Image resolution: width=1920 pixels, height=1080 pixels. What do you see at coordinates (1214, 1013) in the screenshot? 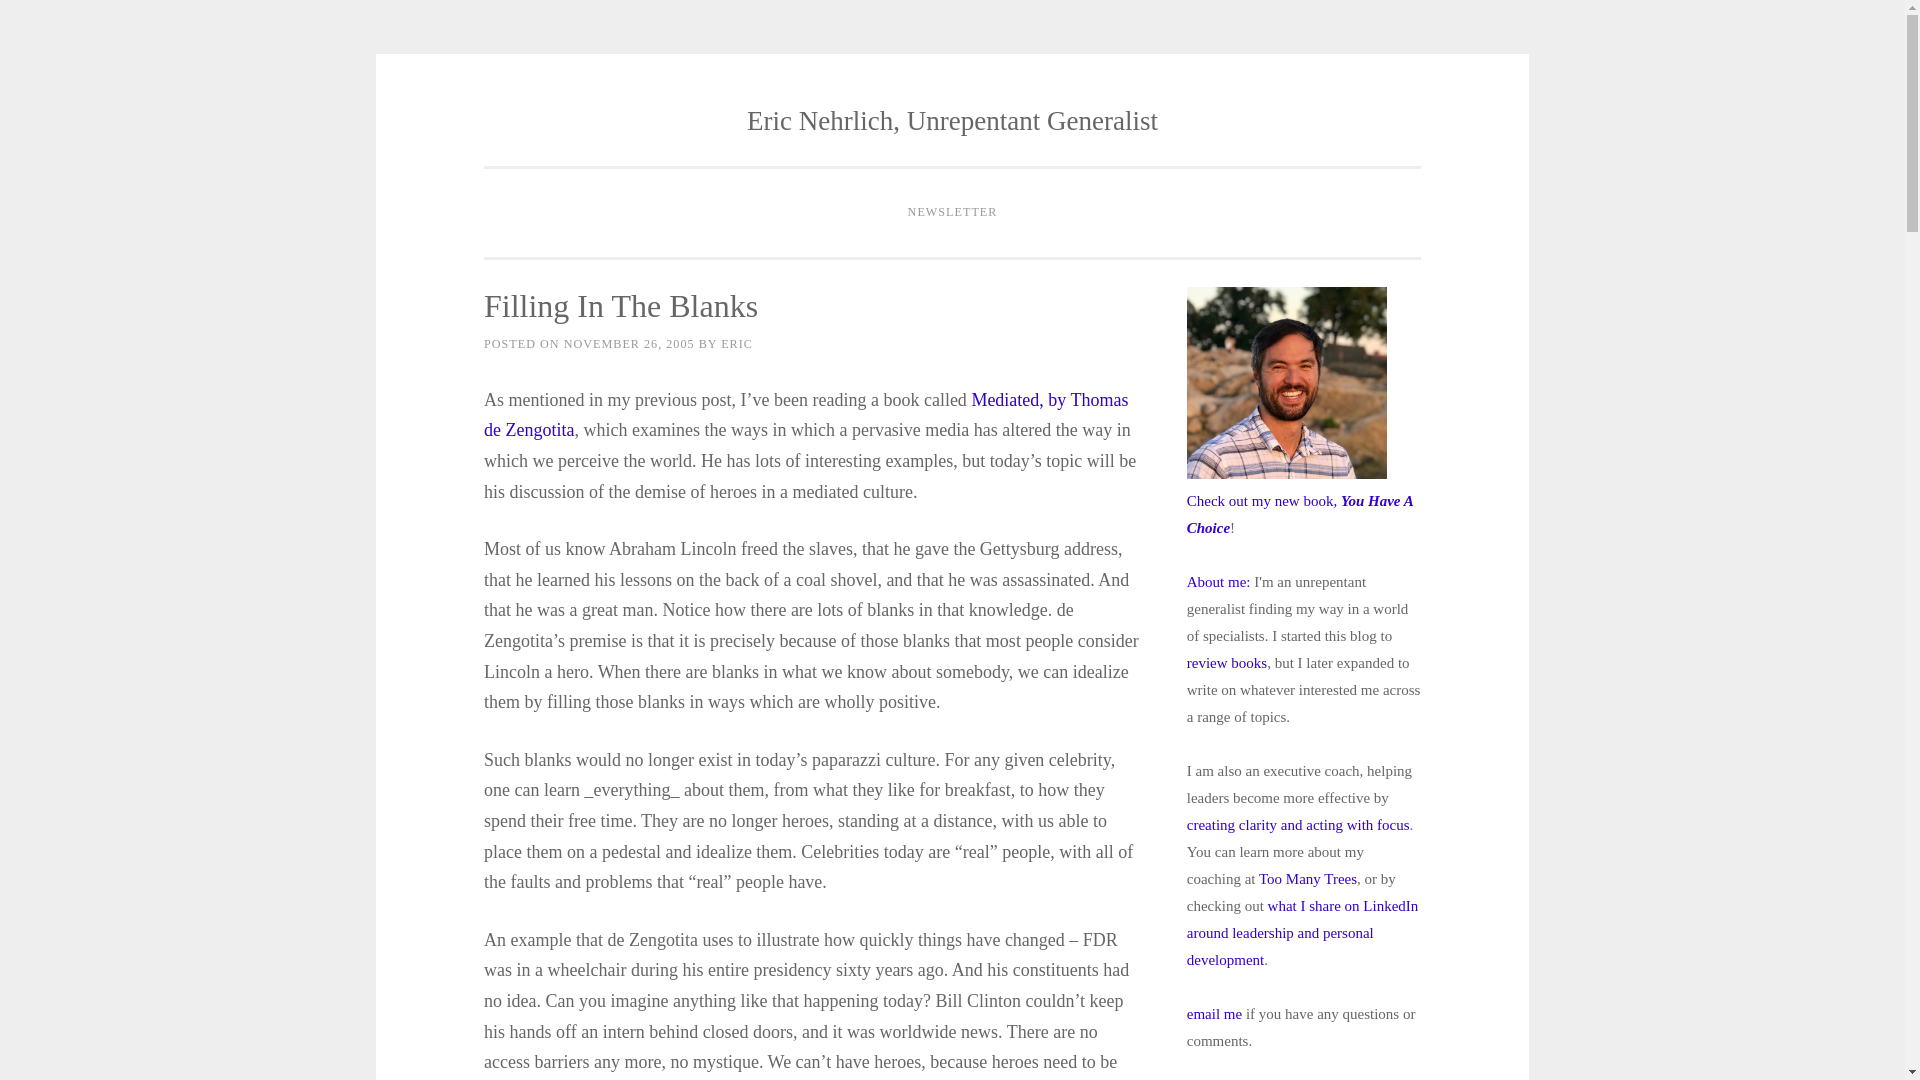
I see `email me` at bounding box center [1214, 1013].